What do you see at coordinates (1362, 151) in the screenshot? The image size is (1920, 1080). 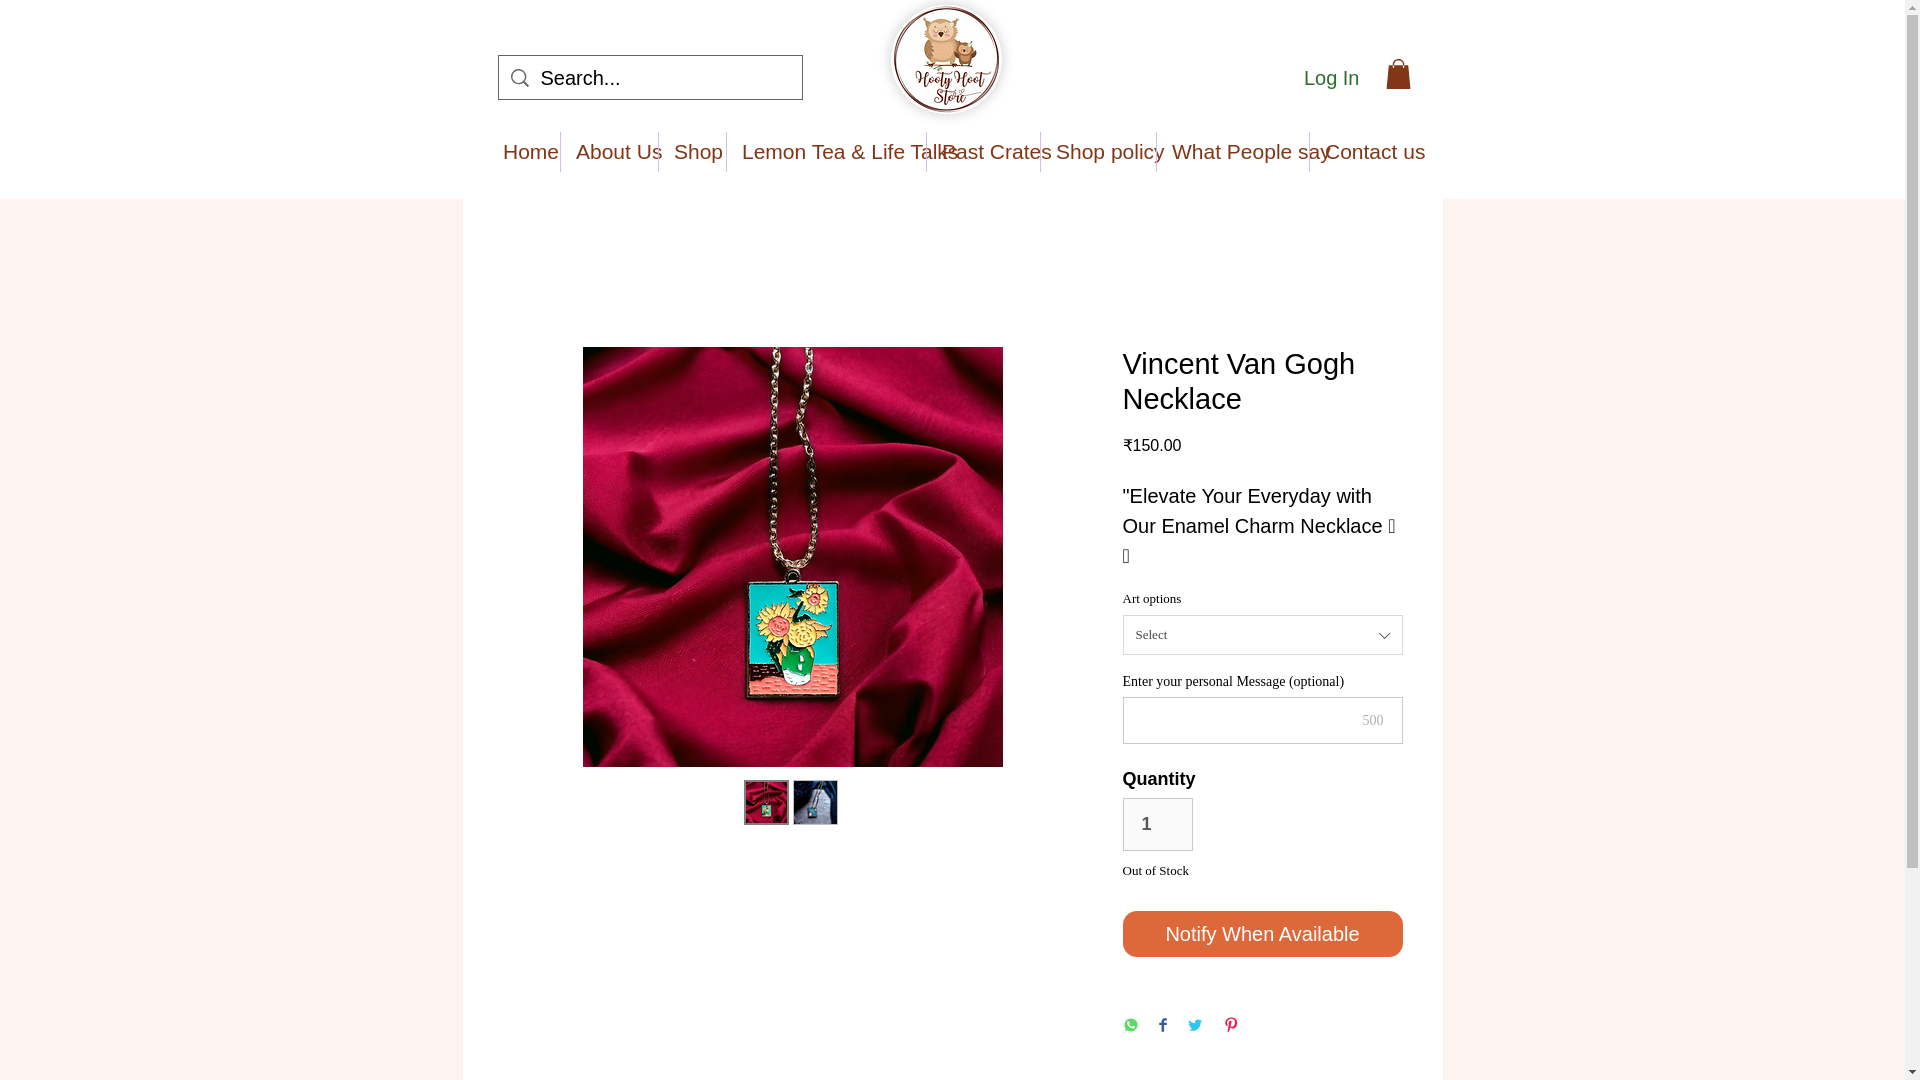 I see `Contact us` at bounding box center [1362, 151].